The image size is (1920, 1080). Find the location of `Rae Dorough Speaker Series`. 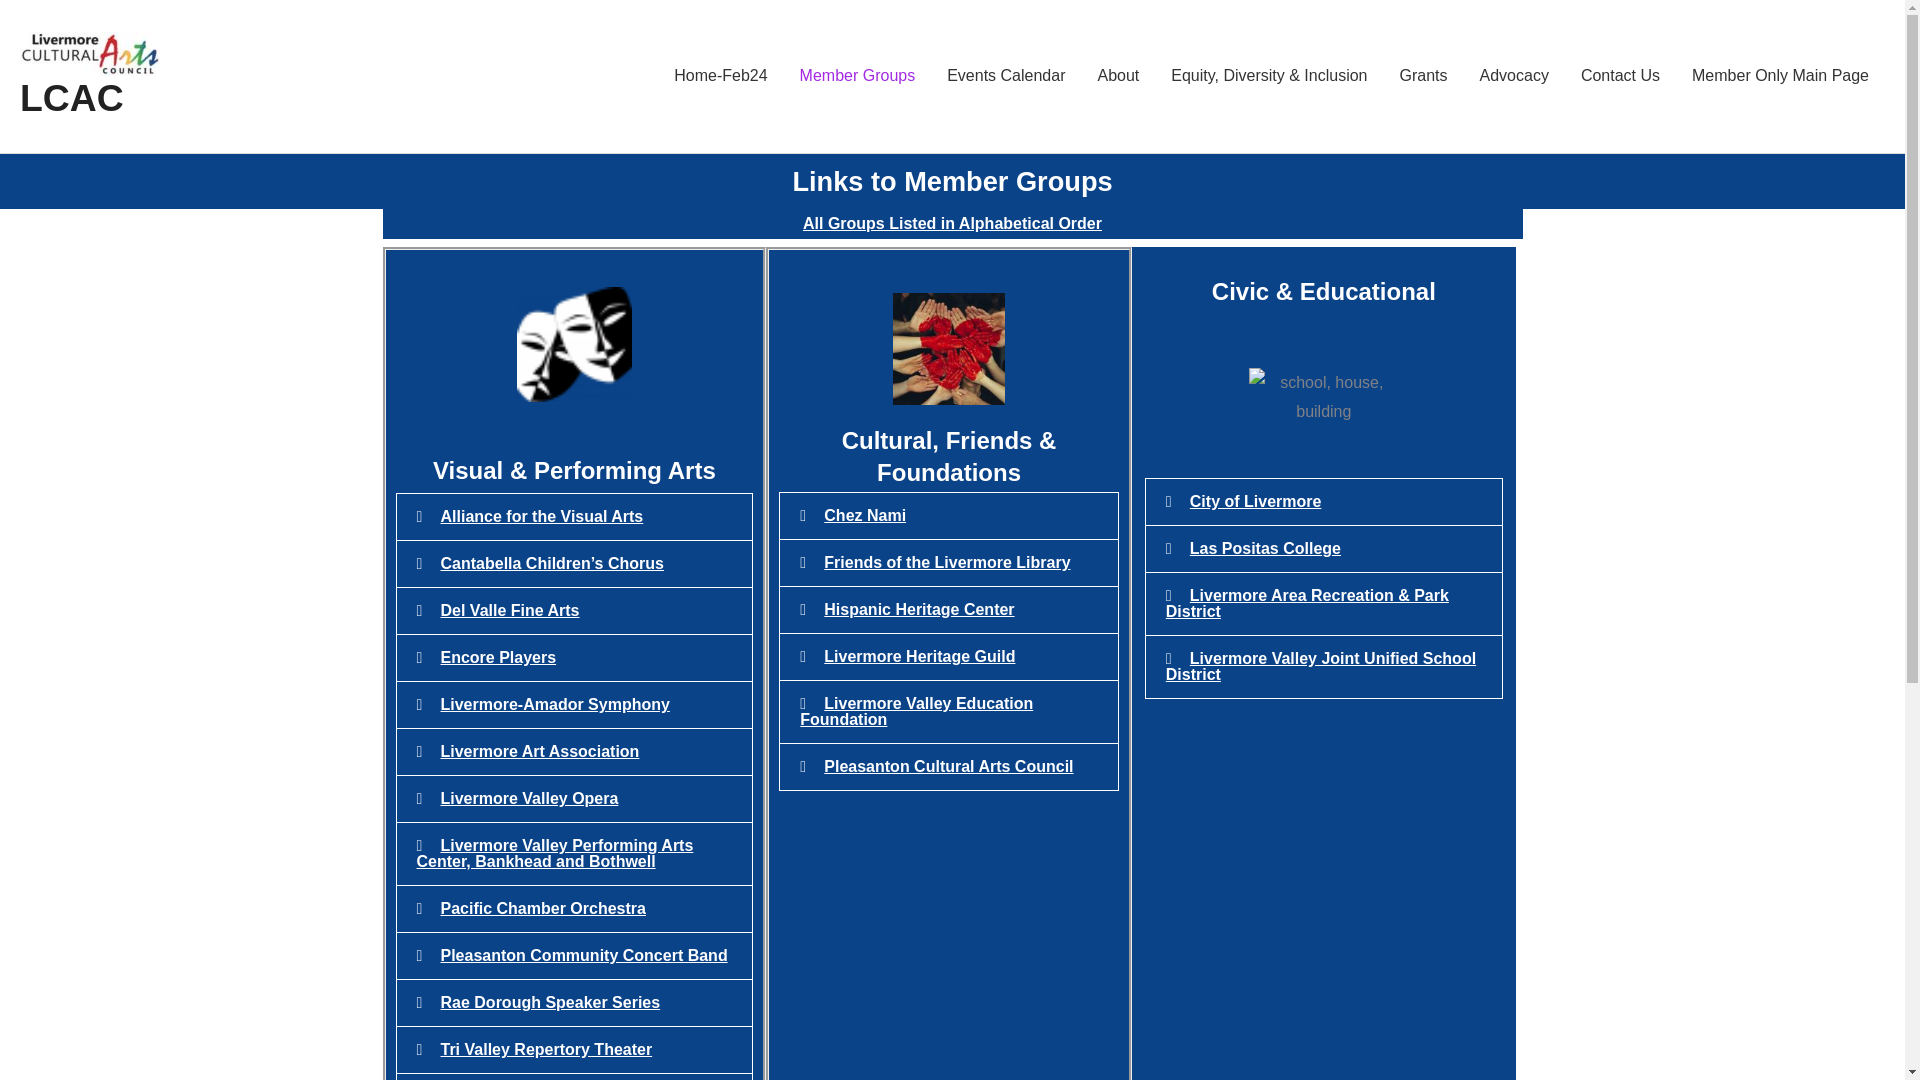

Rae Dorough Speaker Series is located at coordinates (550, 1002).